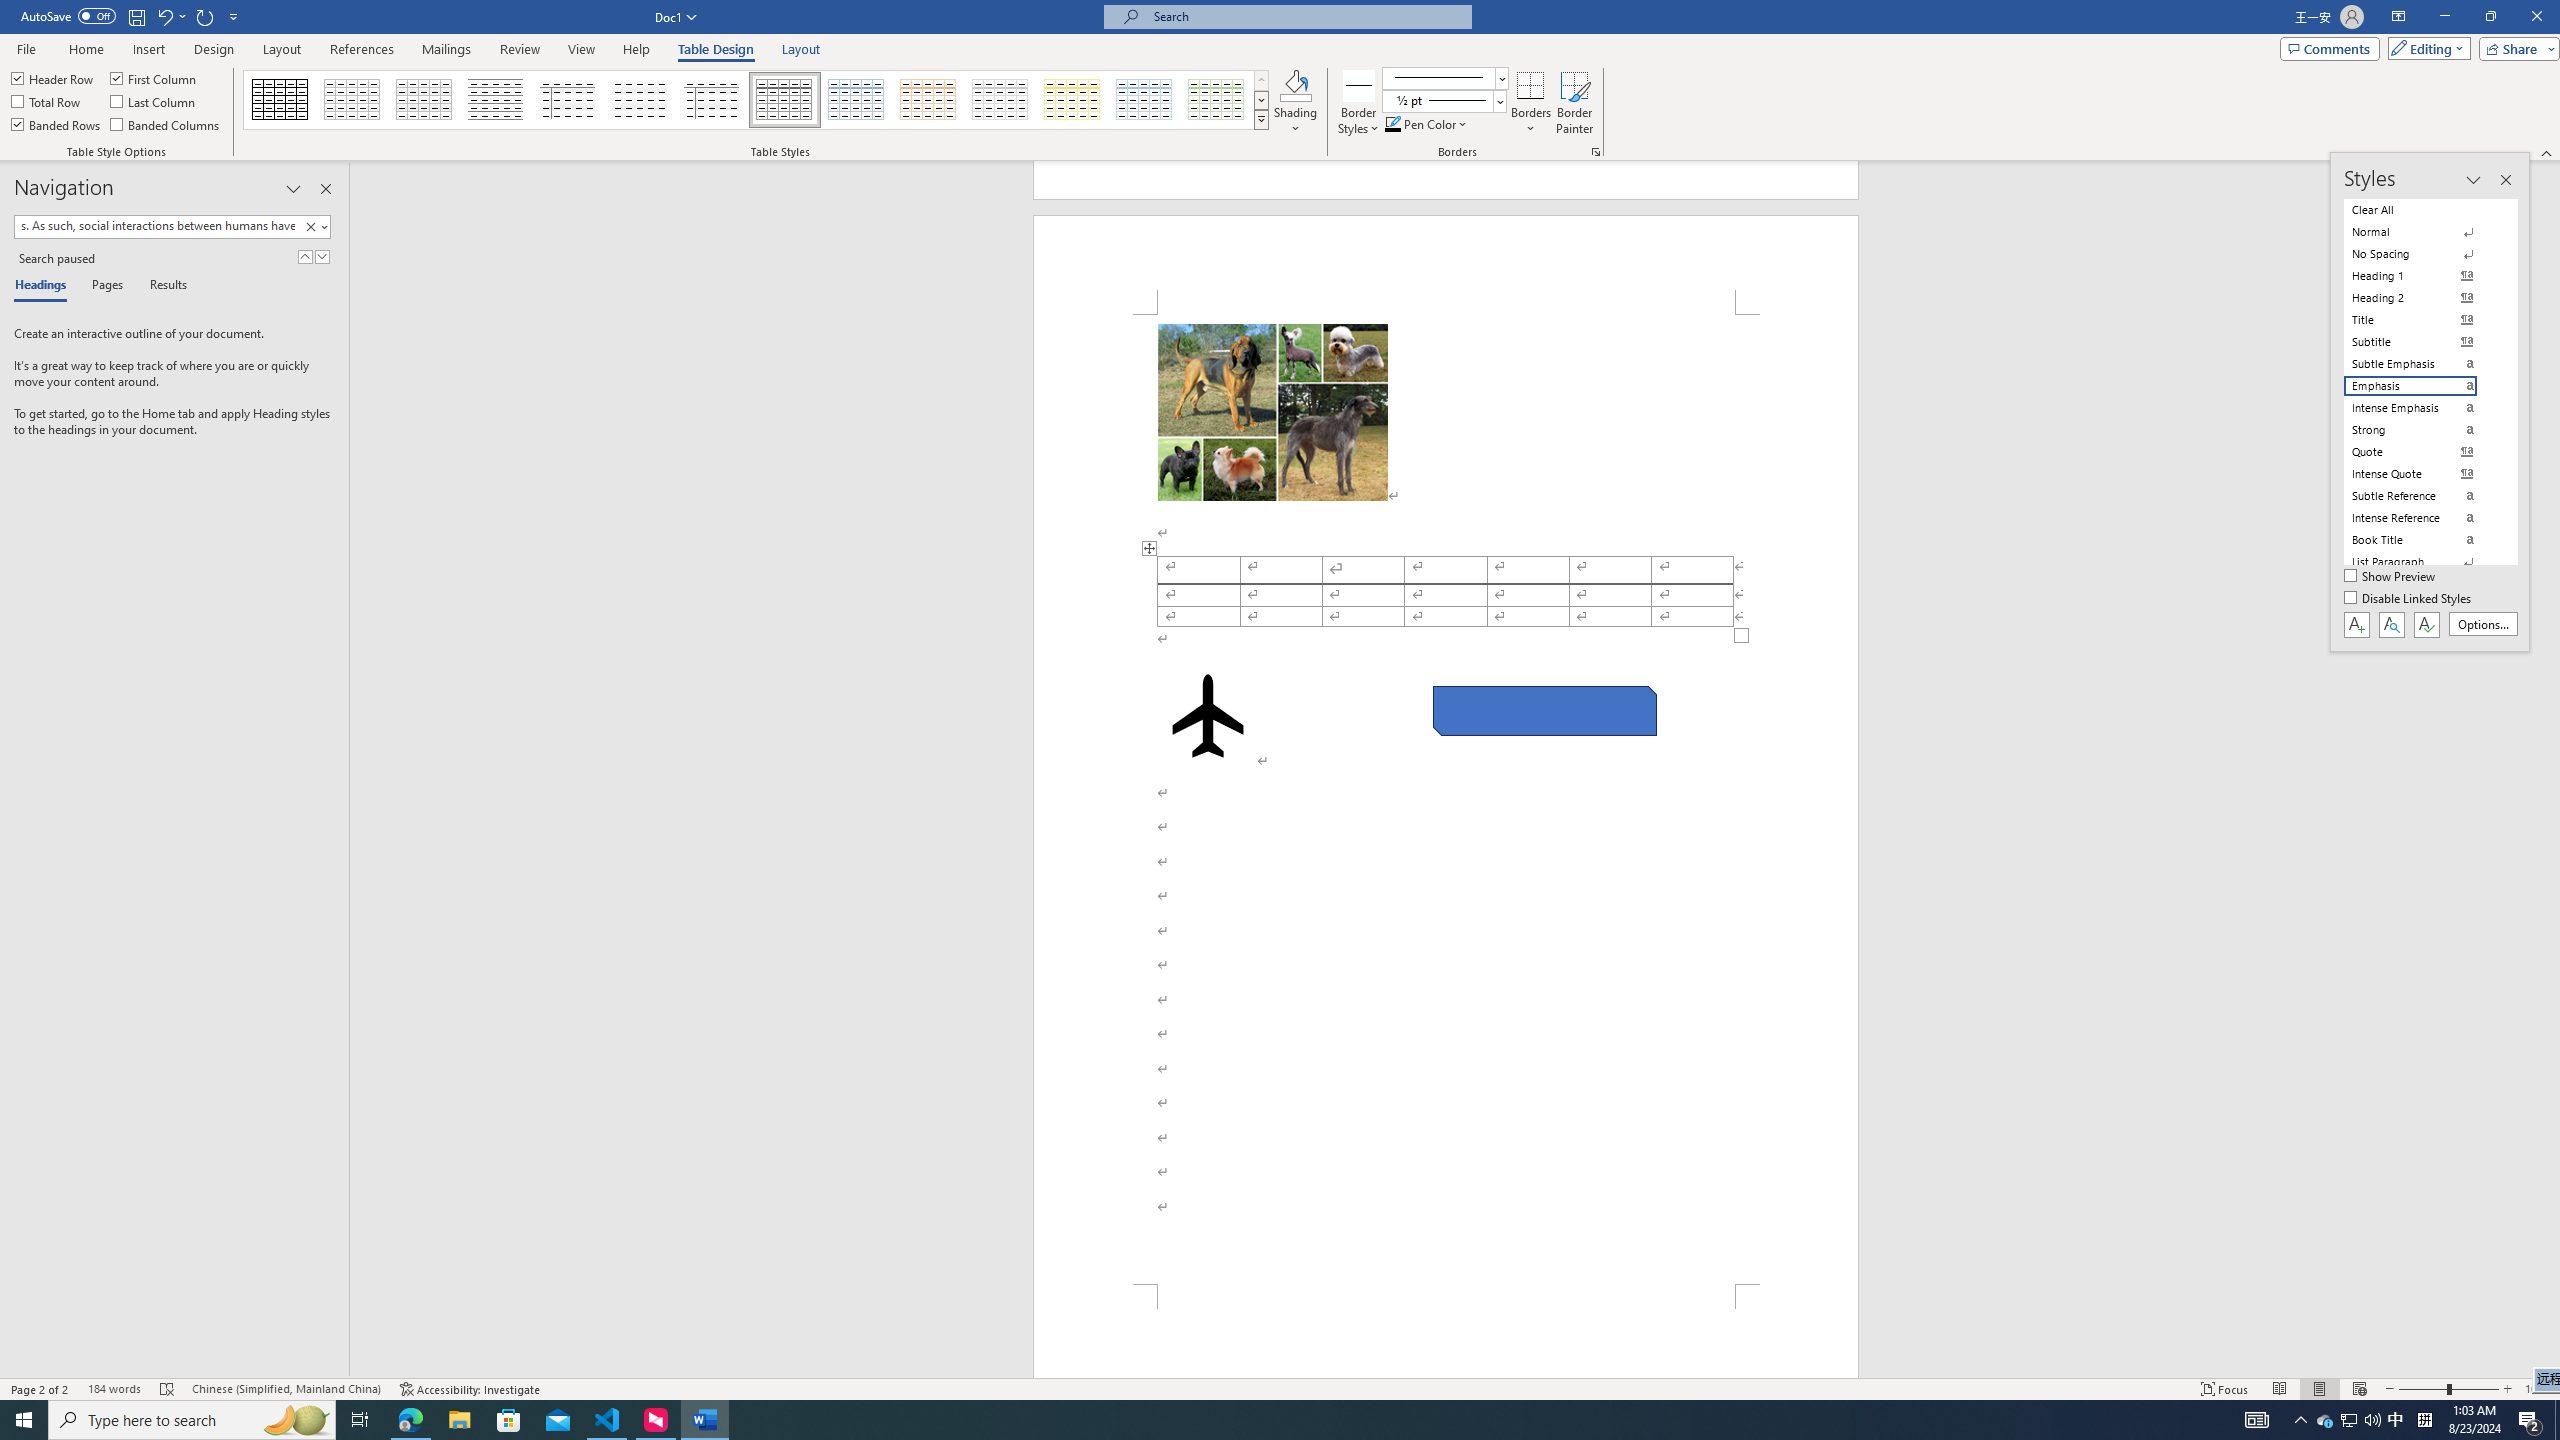 The width and height of the screenshot is (2560, 1440). Describe the element at coordinates (1359, 85) in the screenshot. I see `Border Styles` at that location.